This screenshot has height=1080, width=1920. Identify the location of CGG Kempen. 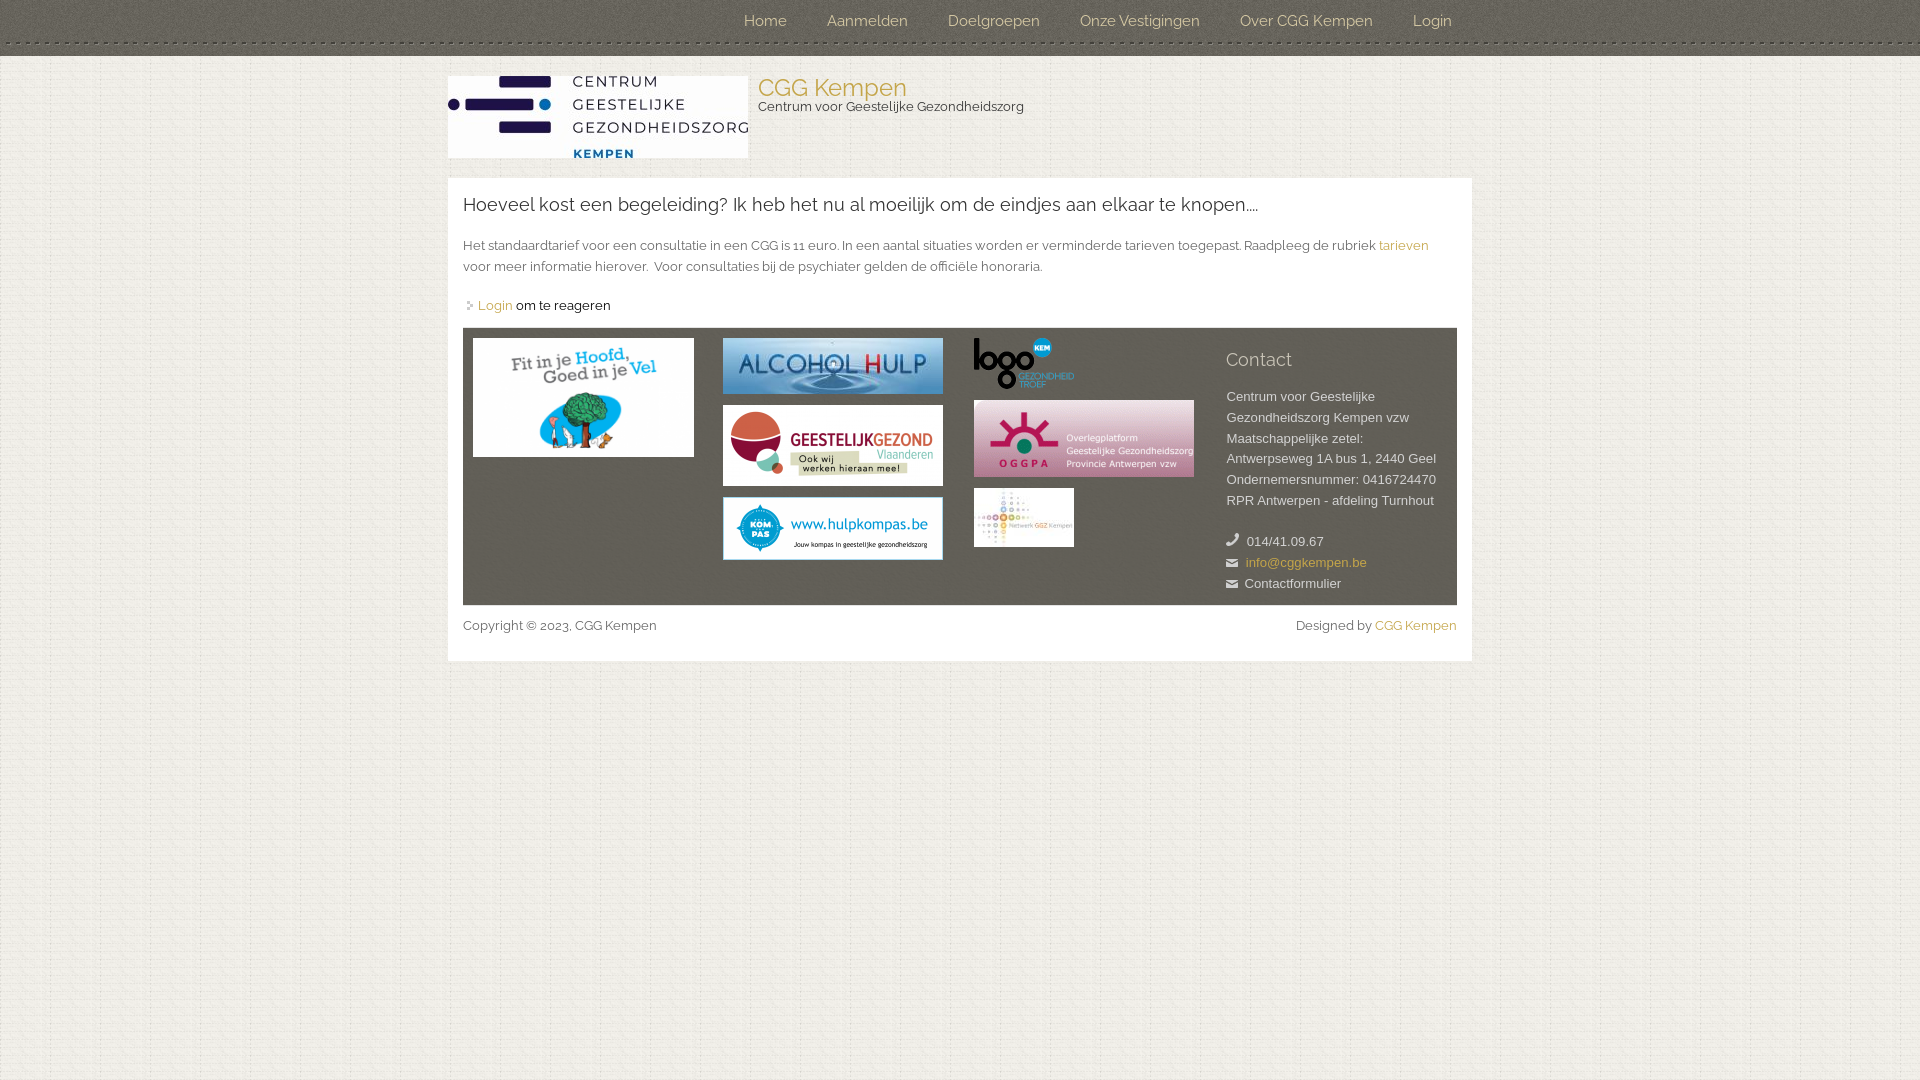
(1416, 626).